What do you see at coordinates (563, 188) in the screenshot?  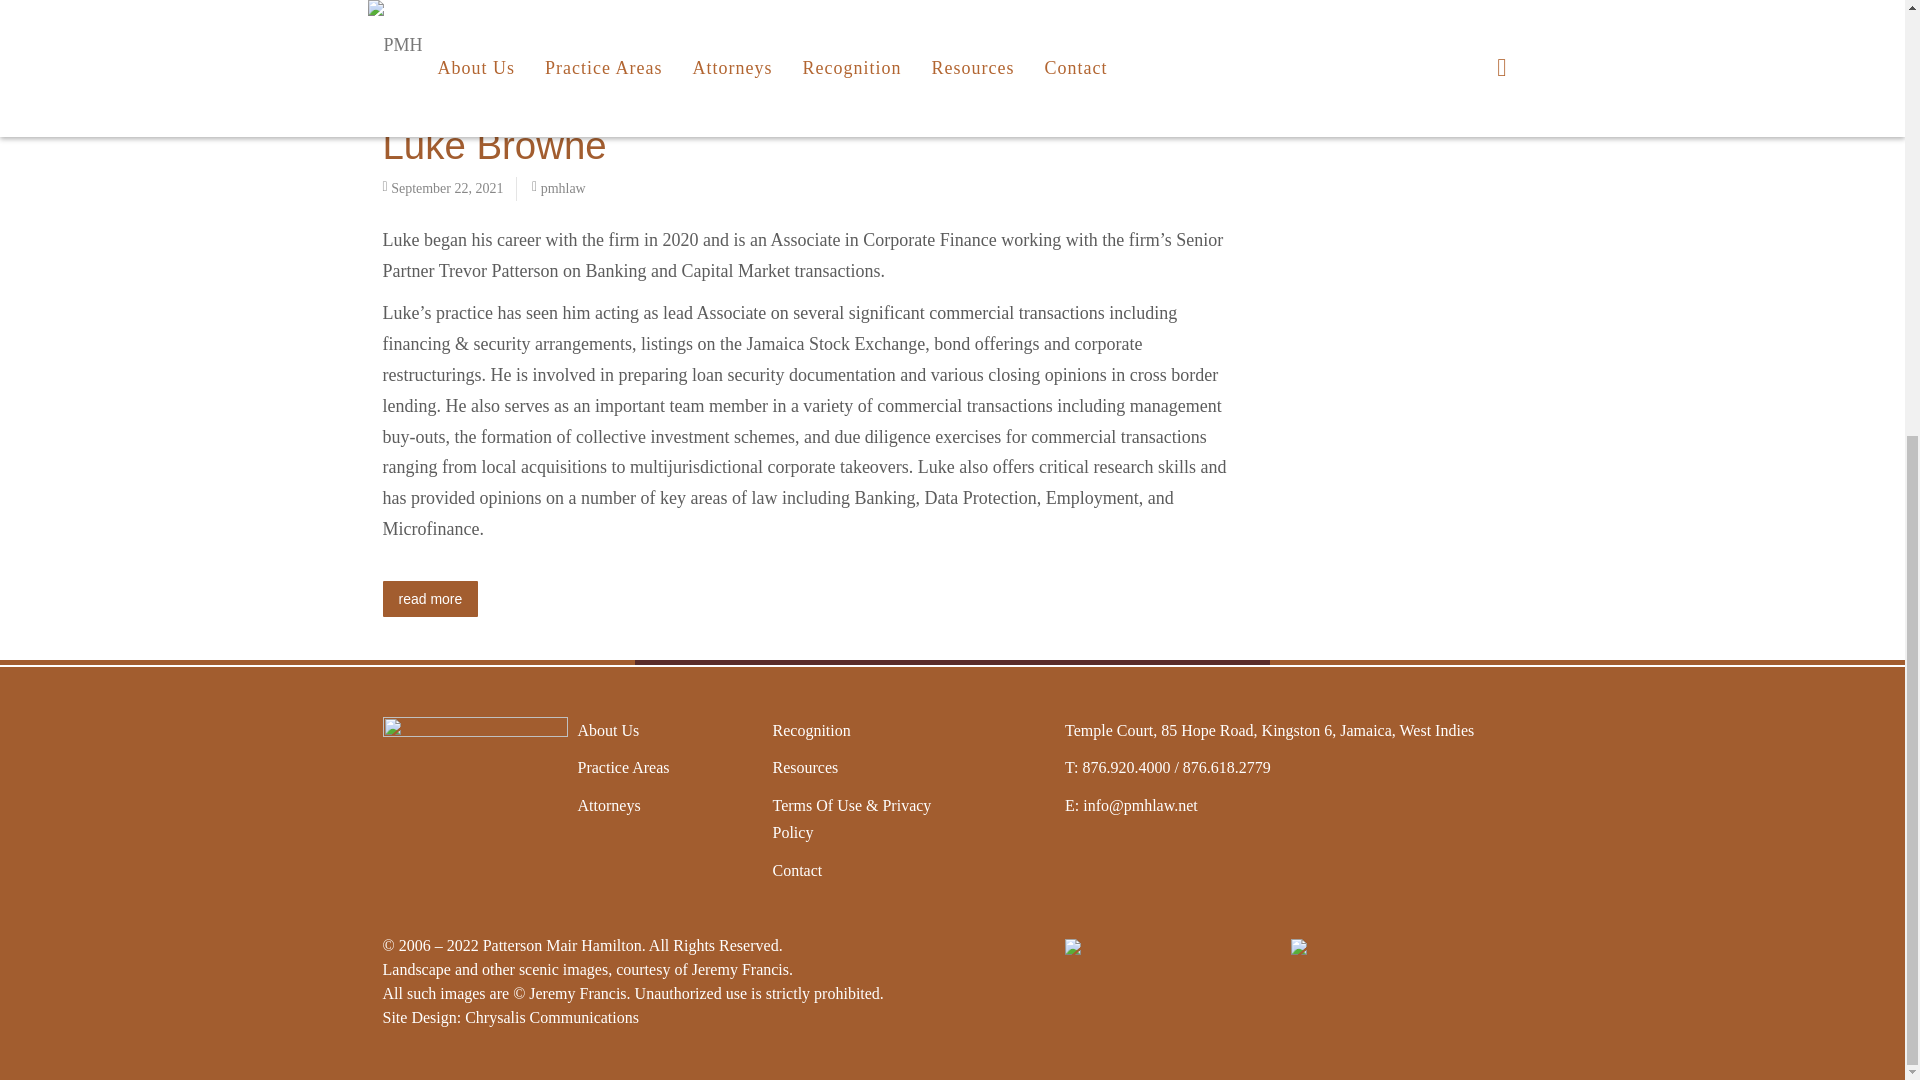 I see `pmhlaw` at bounding box center [563, 188].